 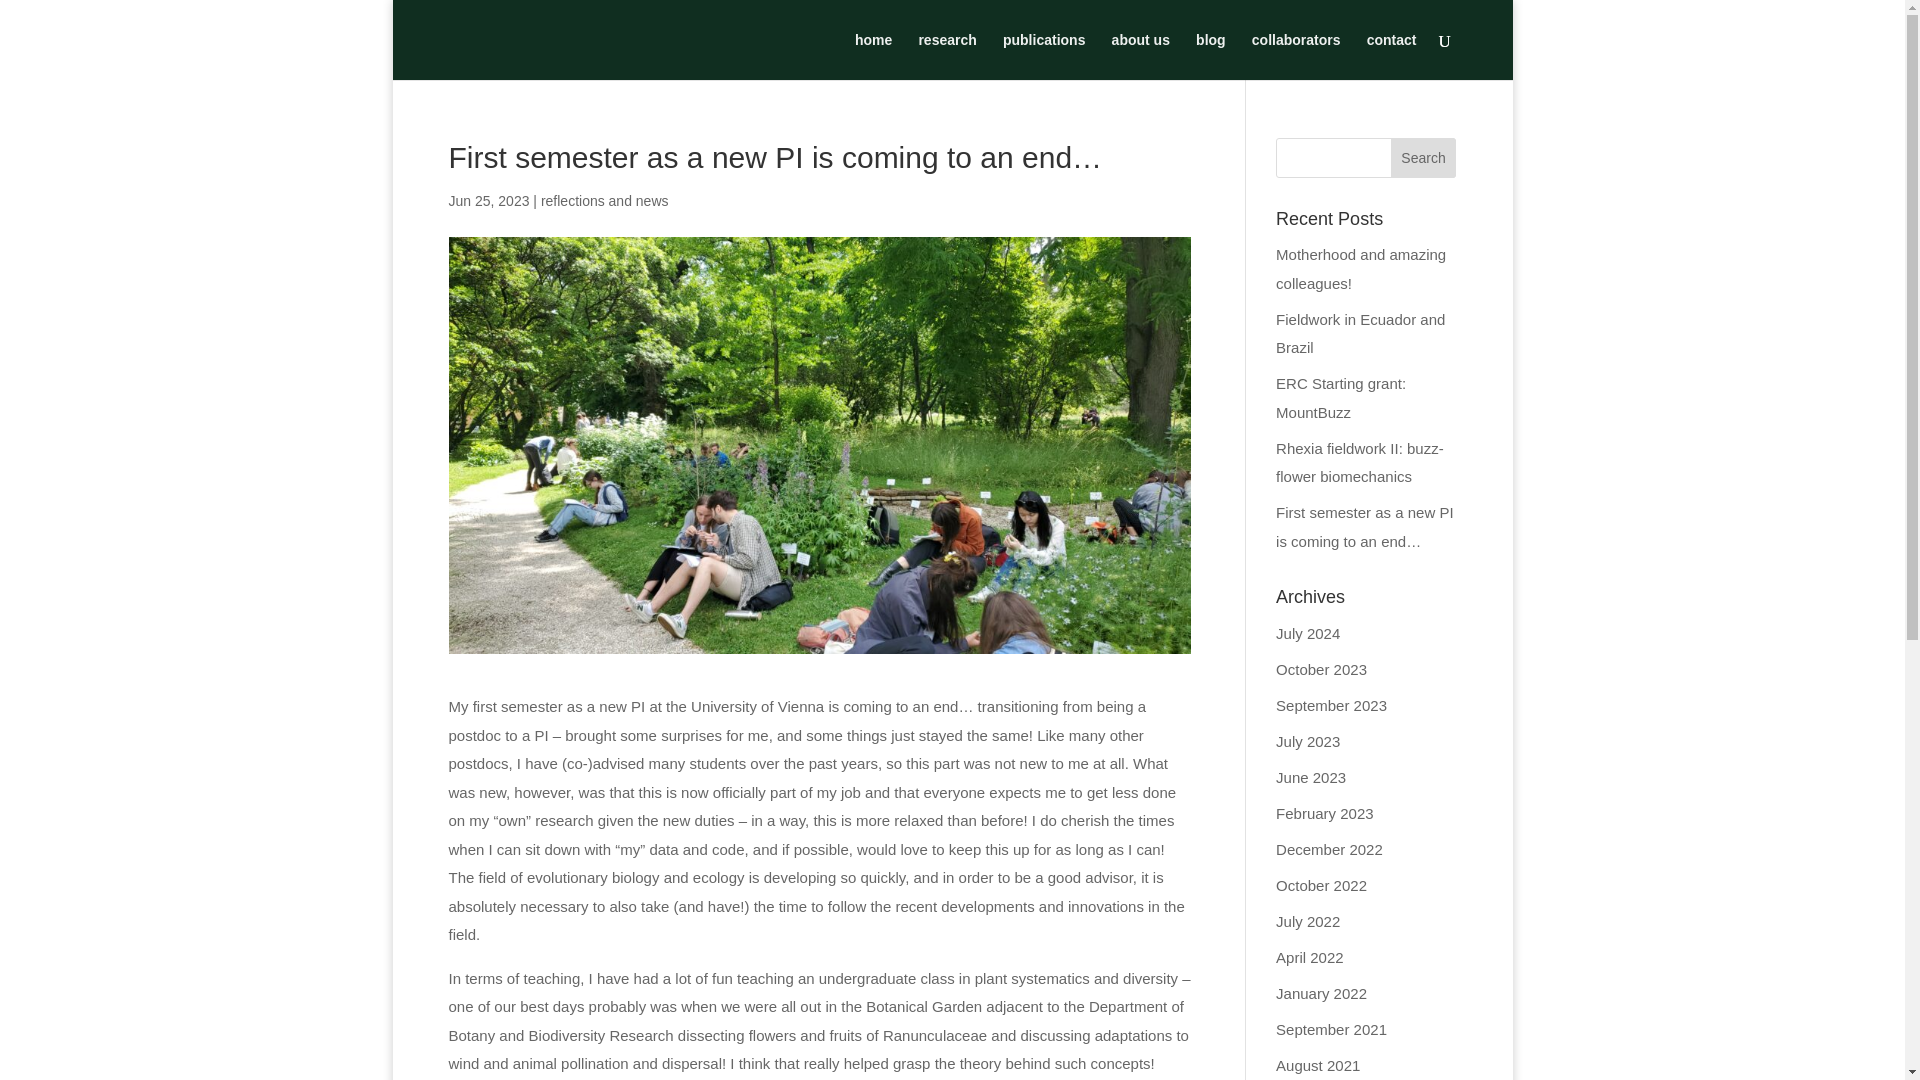 What do you see at coordinates (1360, 462) in the screenshot?
I see `Rhexia fieldwork II: buzz-flower biomechanics` at bounding box center [1360, 462].